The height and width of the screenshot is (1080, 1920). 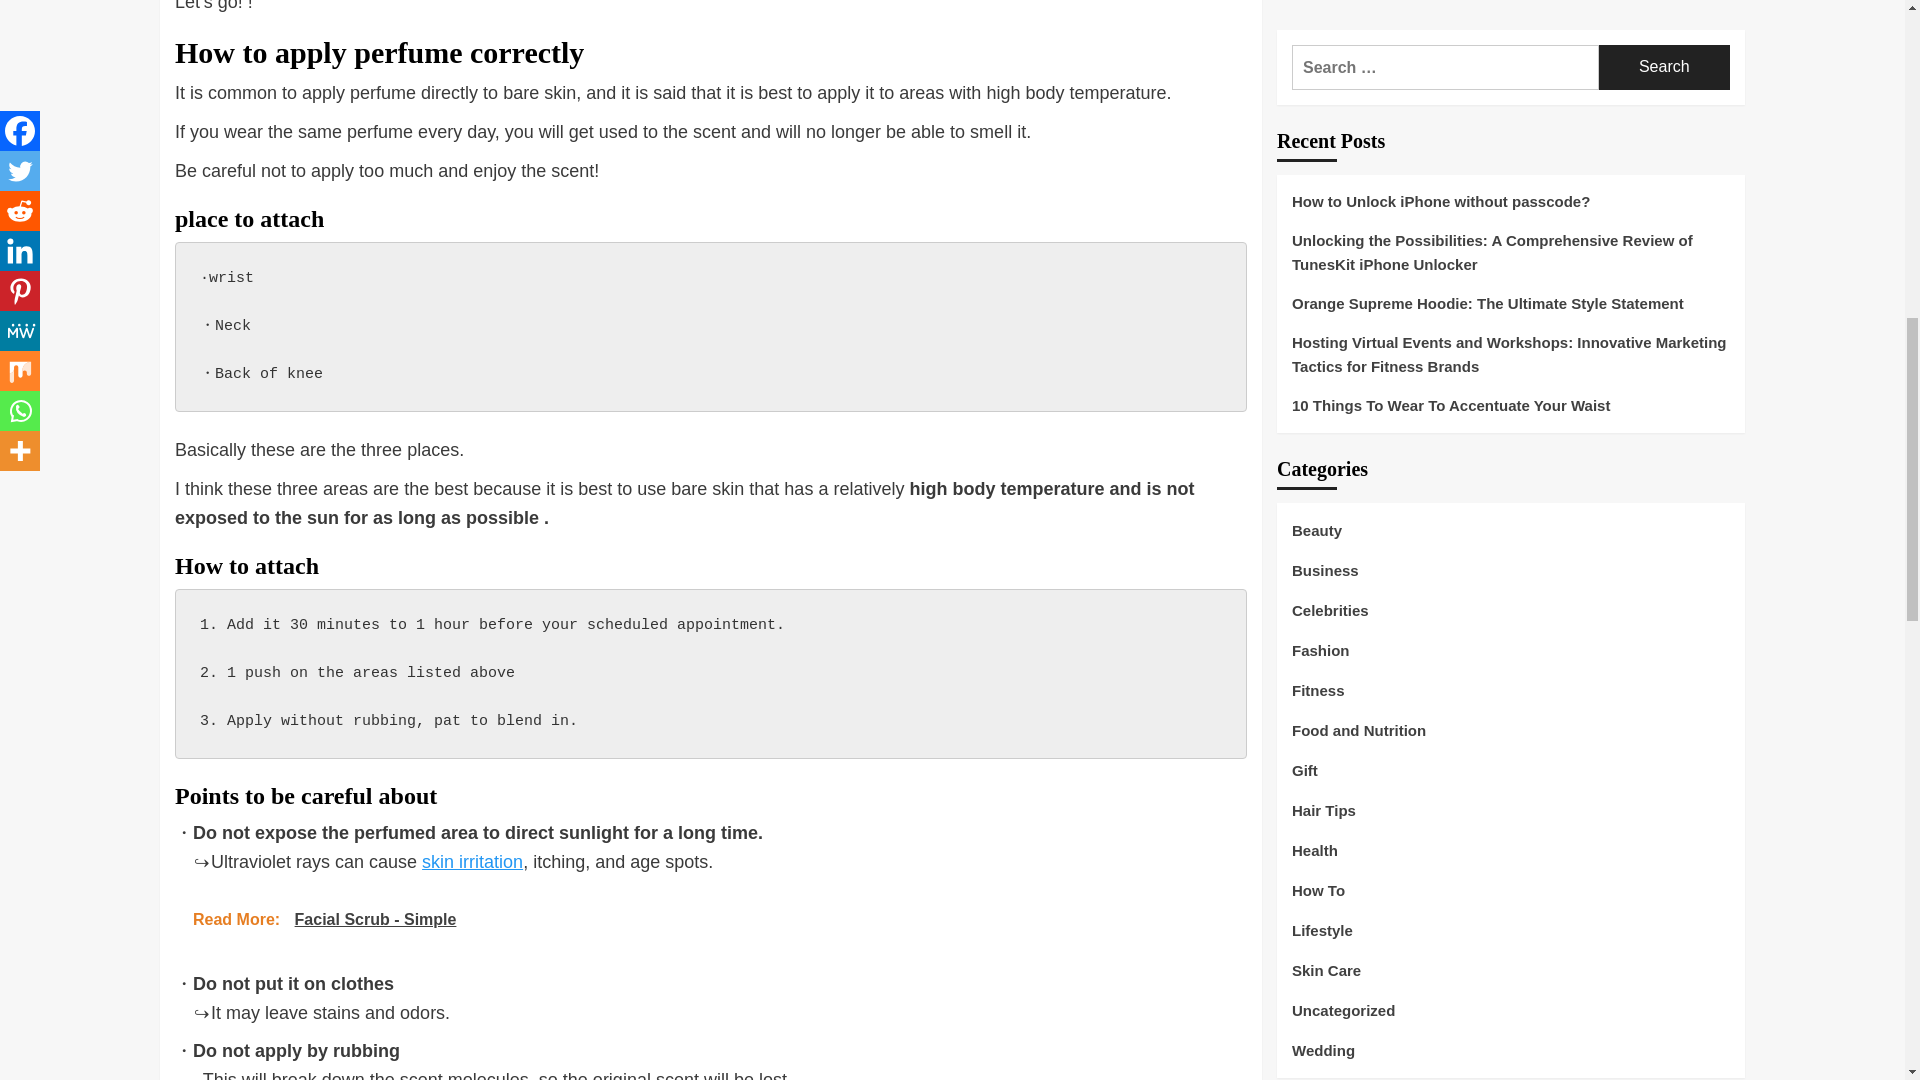 What do you see at coordinates (472, 862) in the screenshot?
I see `skin irritation` at bounding box center [472, 862].